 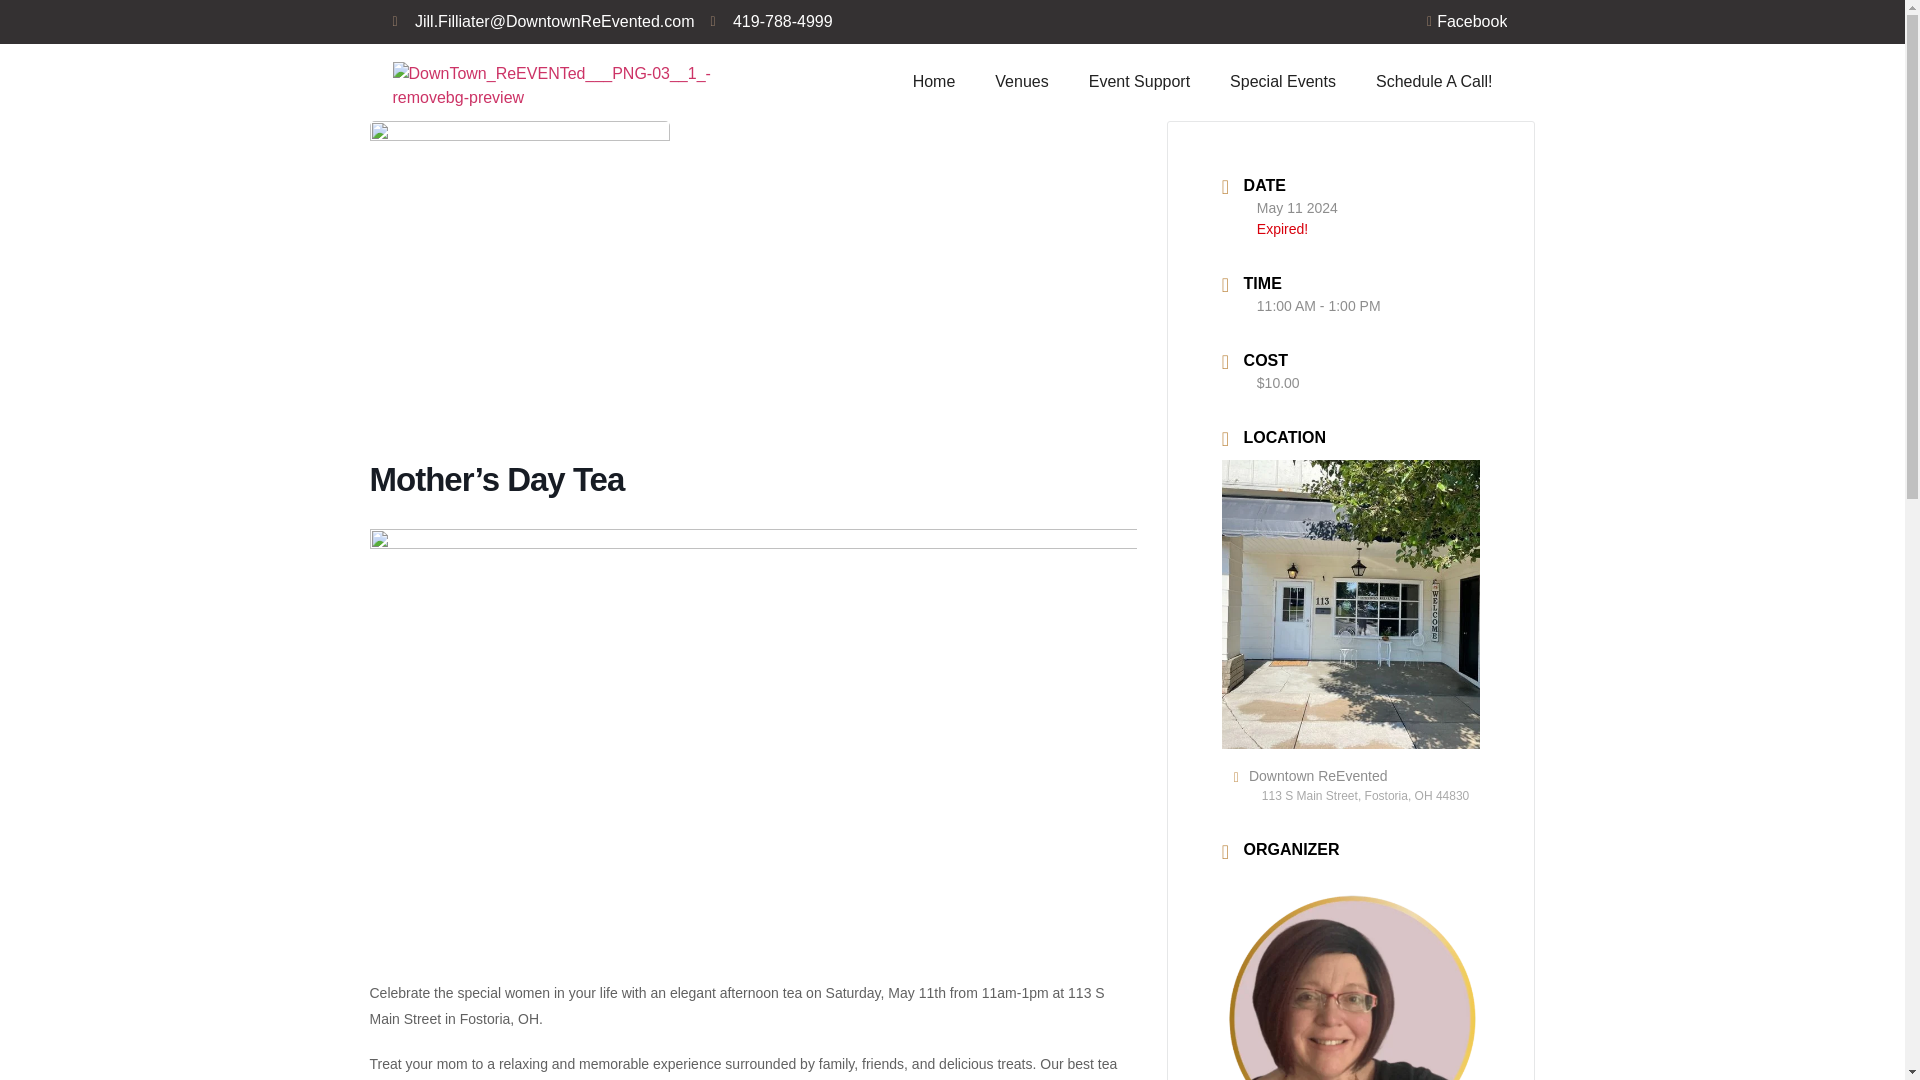 I want to click on Venues, so click(x=1021, y=82).